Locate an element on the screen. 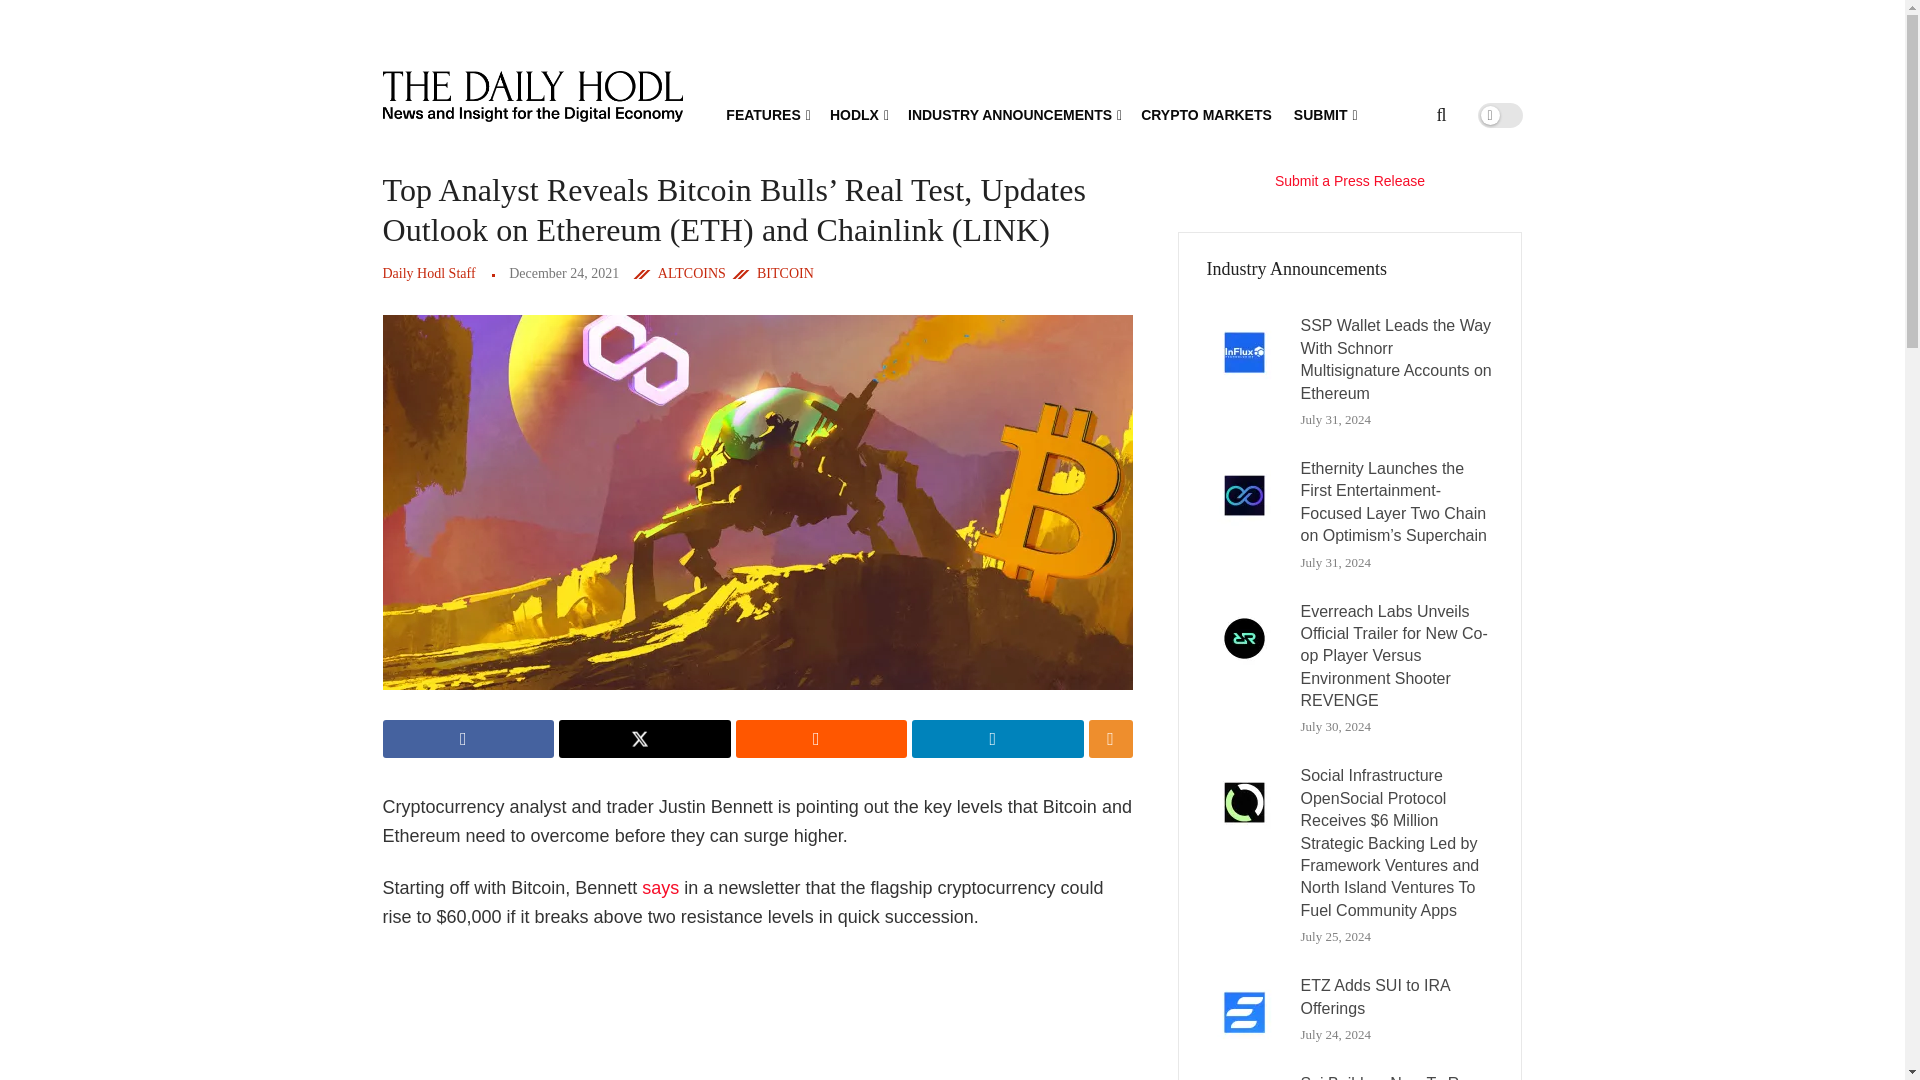 Image resolution: width=1920 pixels, height=1080 pixels. CRYPTO MARKETS is located at coordinates (1206, 114).